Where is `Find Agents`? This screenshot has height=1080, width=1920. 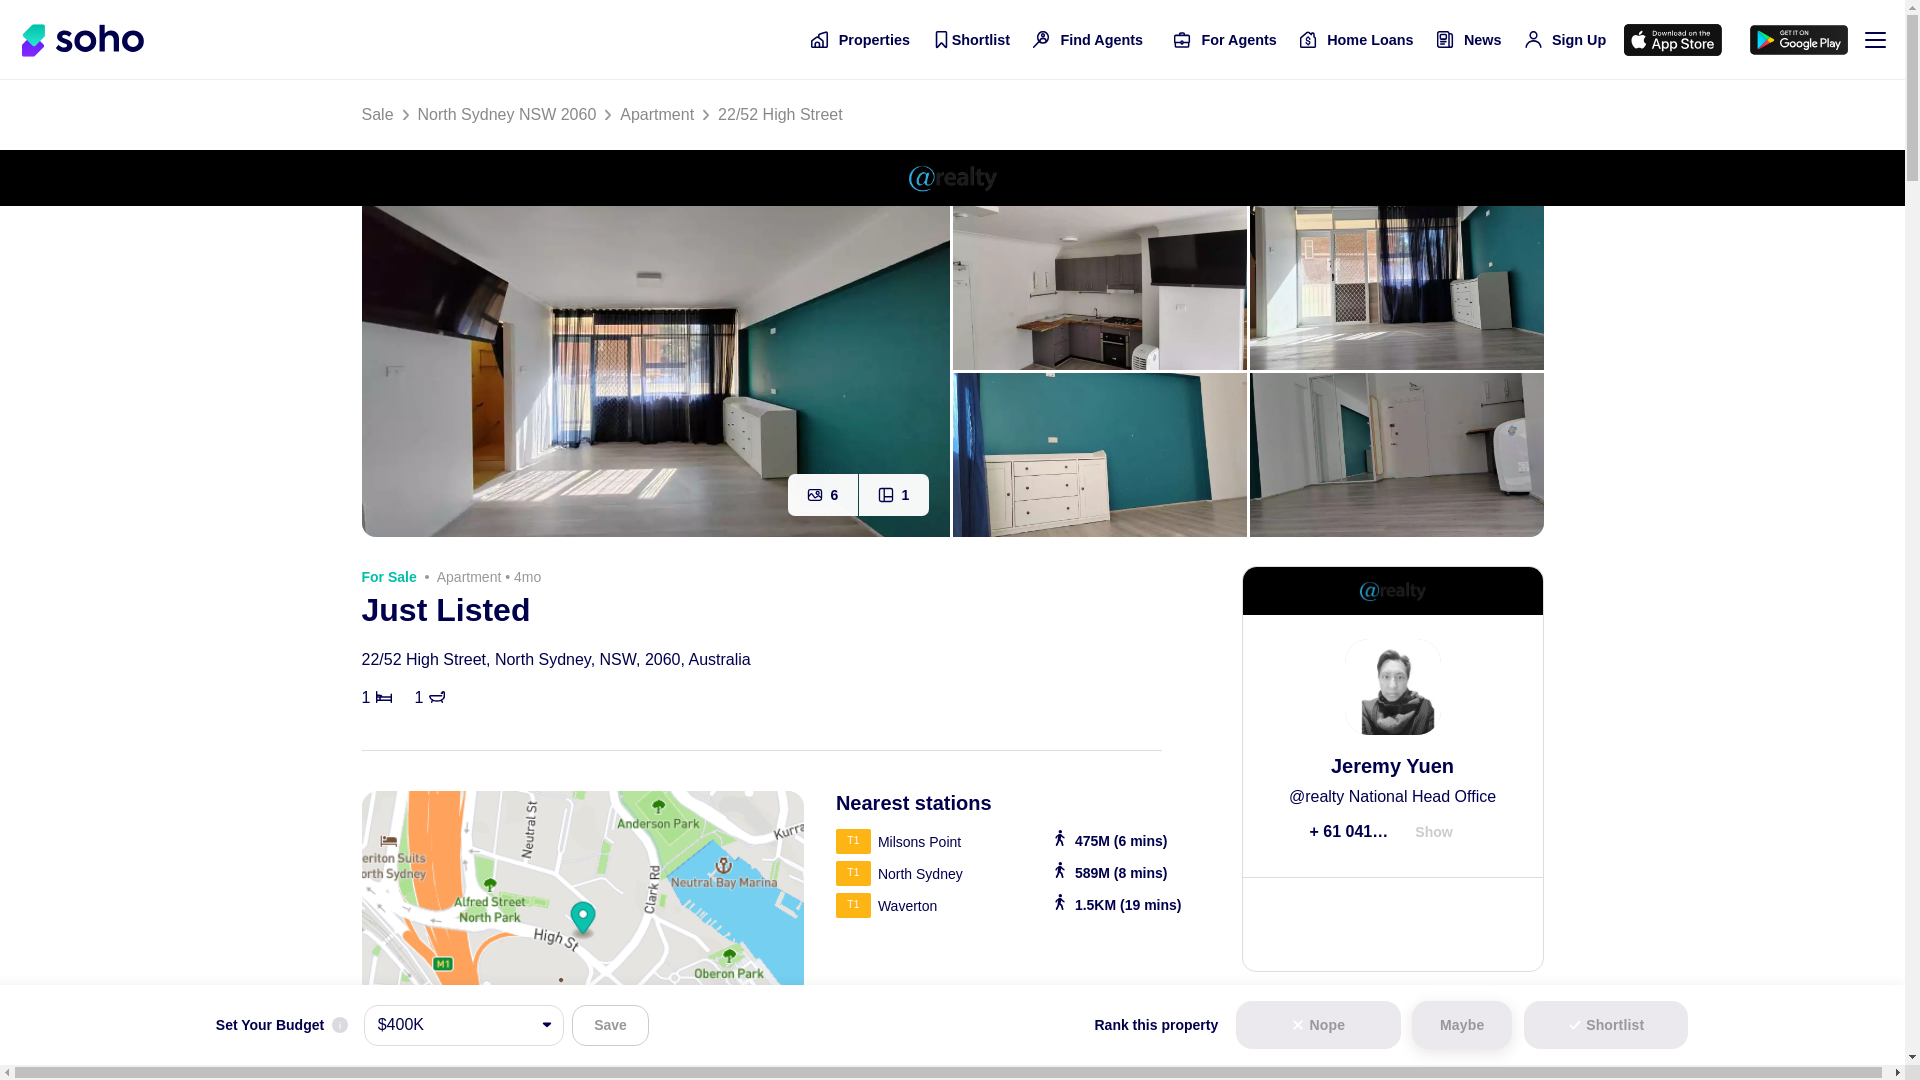
Find Agents is located at coordinates (1088, 40).